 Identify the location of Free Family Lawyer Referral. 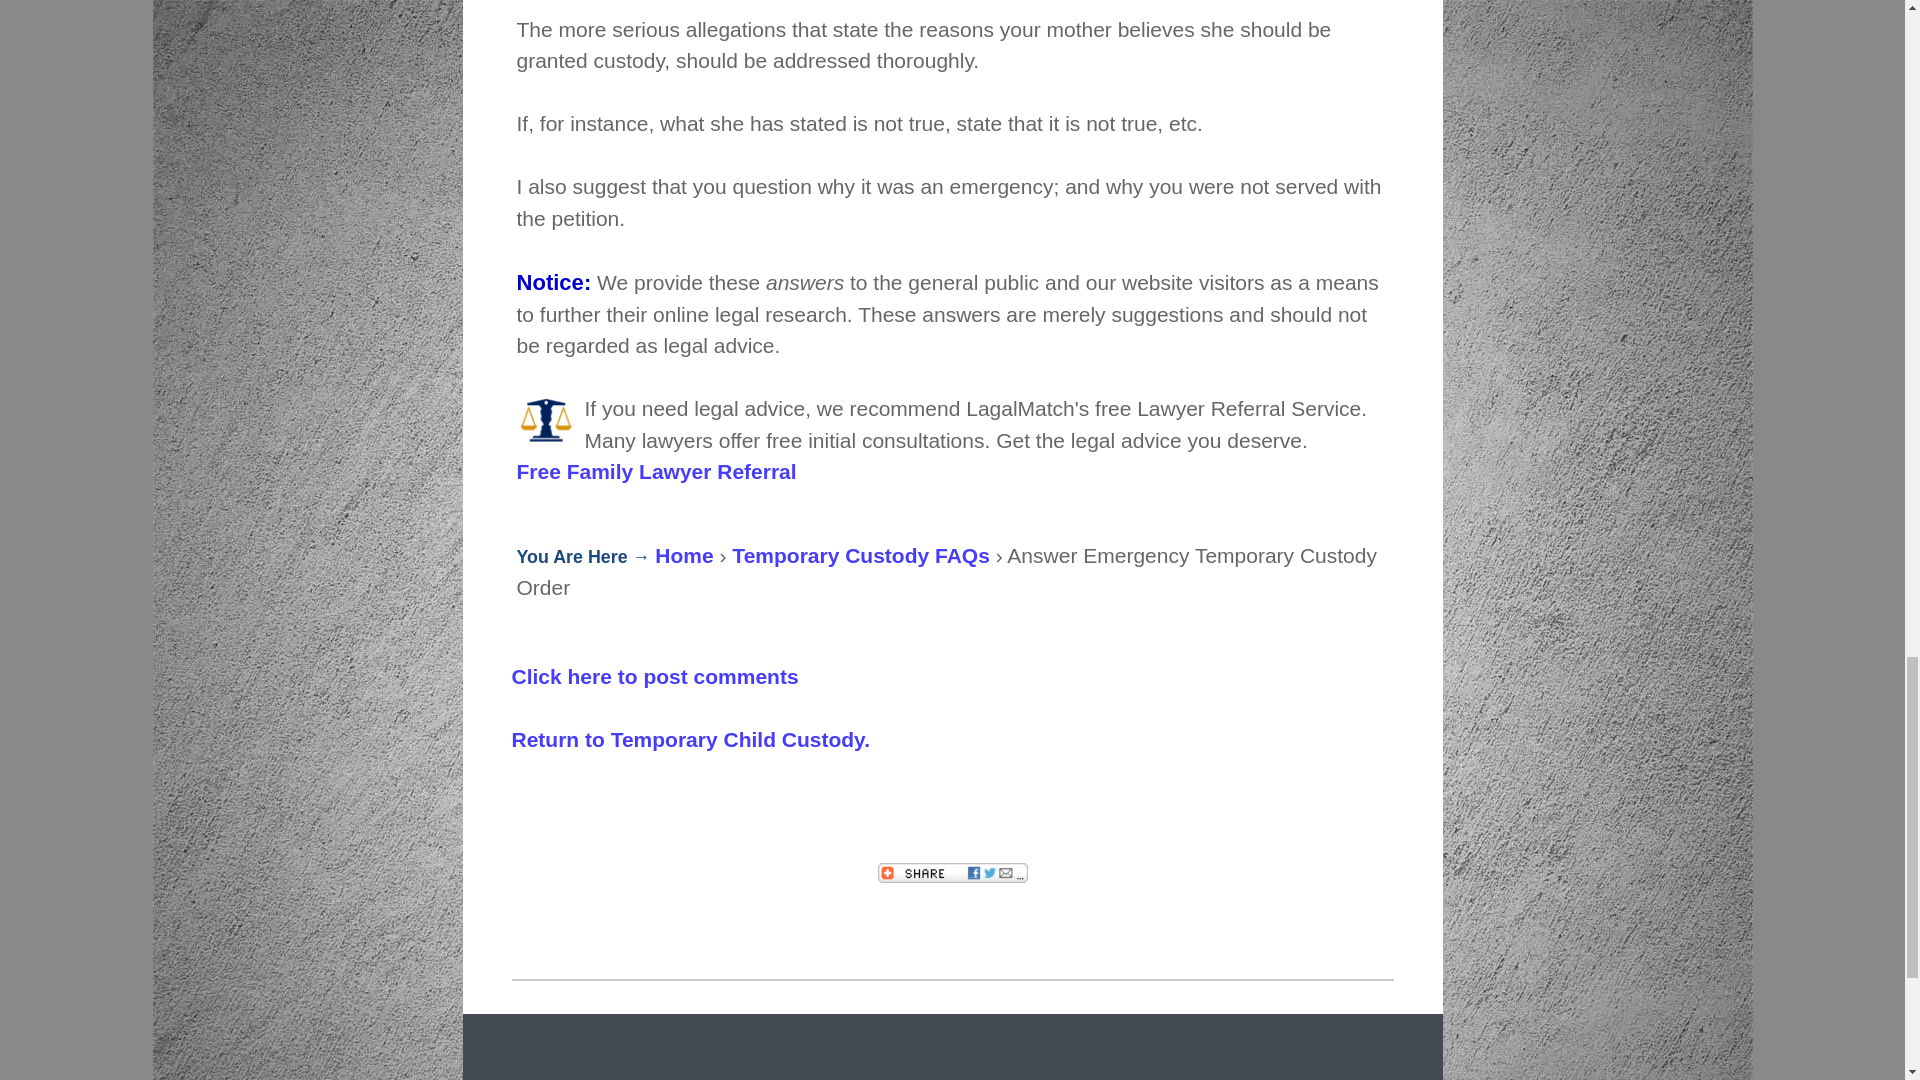
(656, 471).